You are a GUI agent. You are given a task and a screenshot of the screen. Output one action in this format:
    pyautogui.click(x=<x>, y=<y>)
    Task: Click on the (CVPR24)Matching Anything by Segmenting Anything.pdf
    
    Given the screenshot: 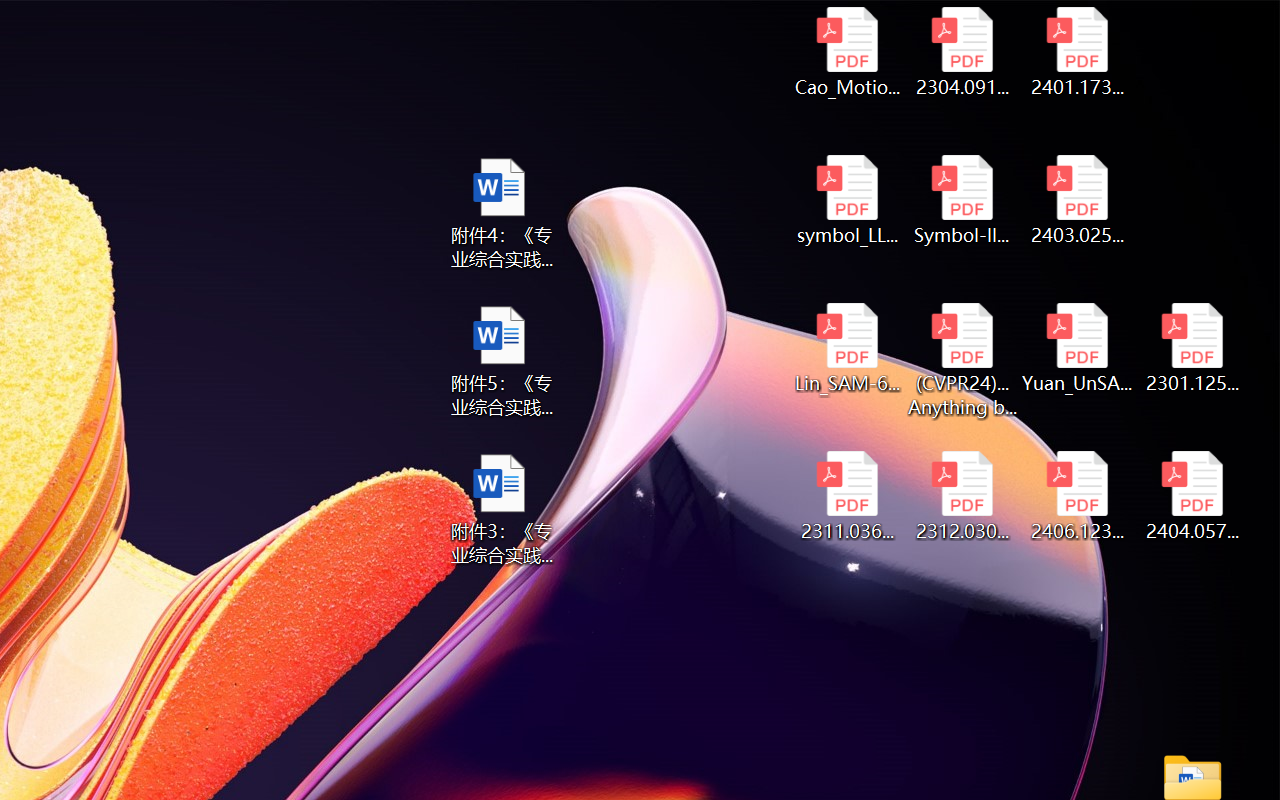 What is the action you would take?
    pyautogui.click(x=962, y=360)
    